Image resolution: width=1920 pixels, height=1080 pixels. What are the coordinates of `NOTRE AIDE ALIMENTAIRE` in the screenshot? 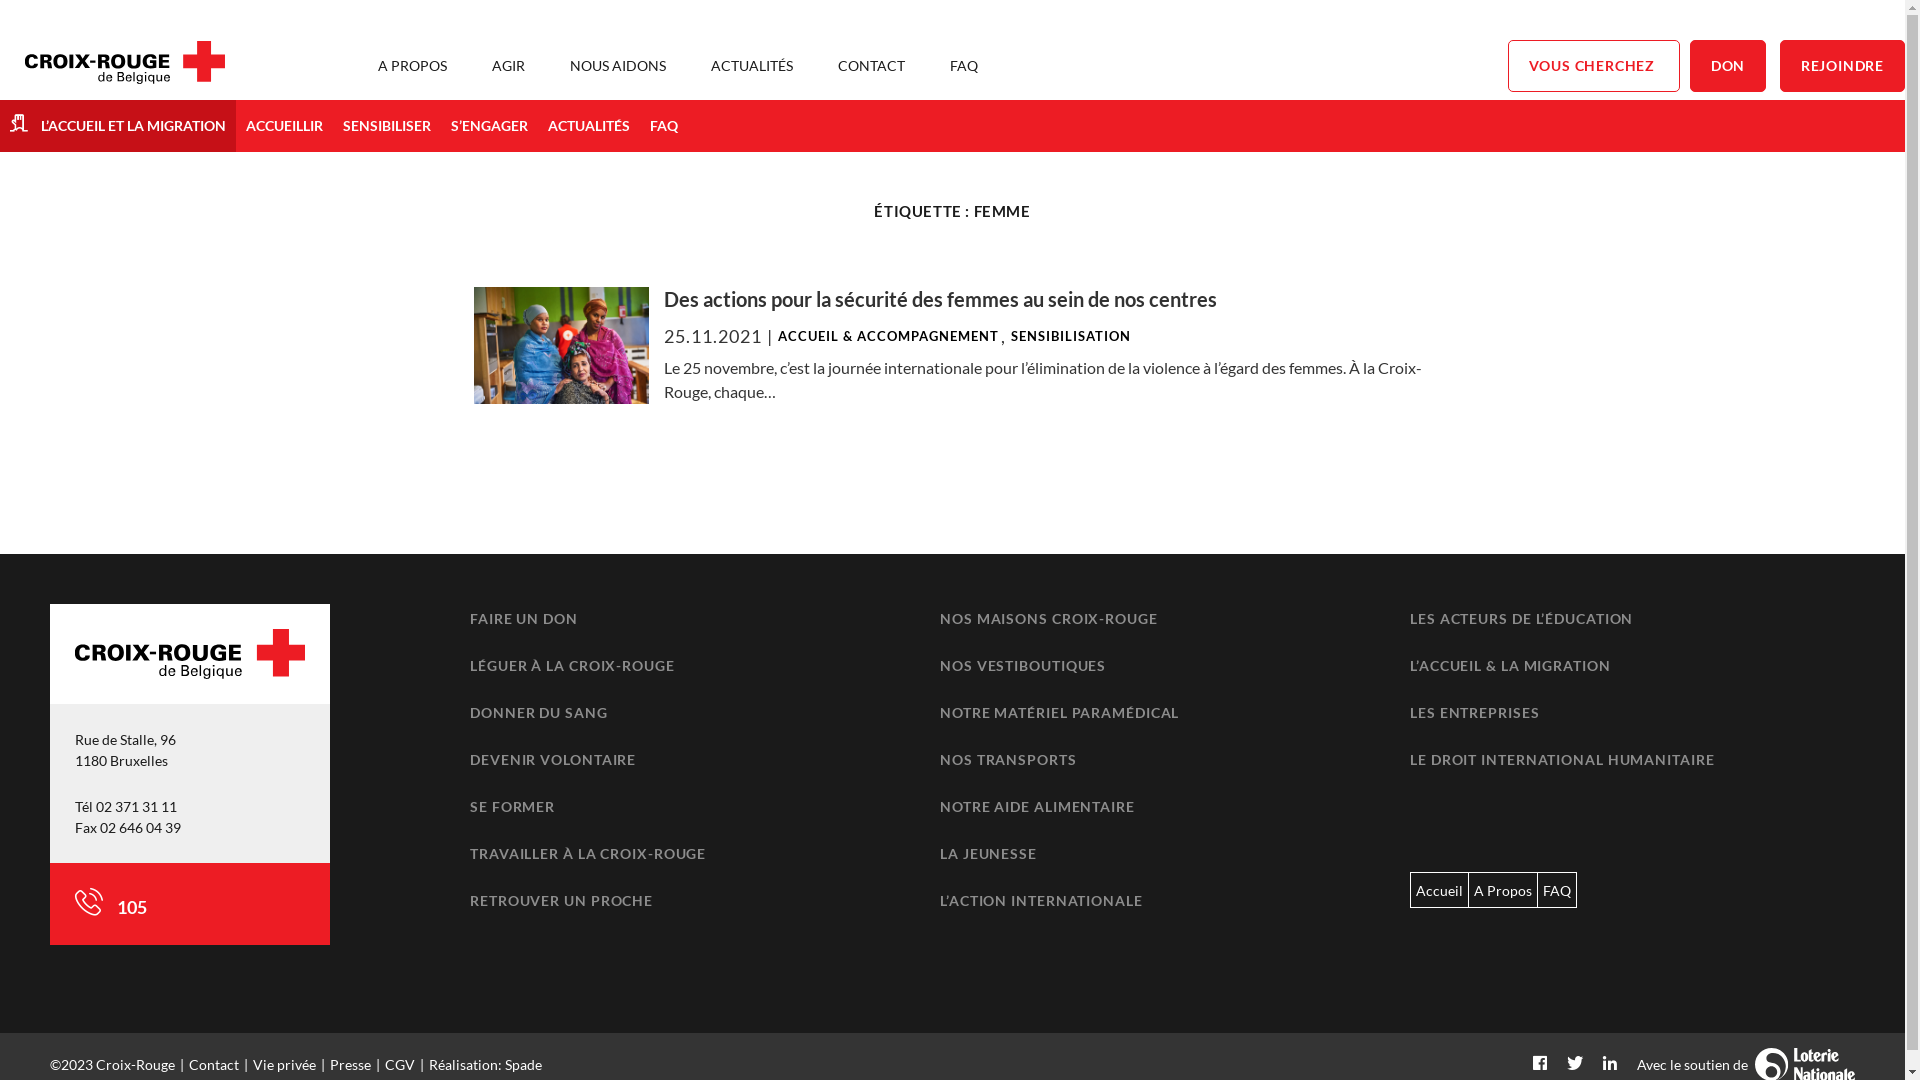 It's located at (1038, 806).